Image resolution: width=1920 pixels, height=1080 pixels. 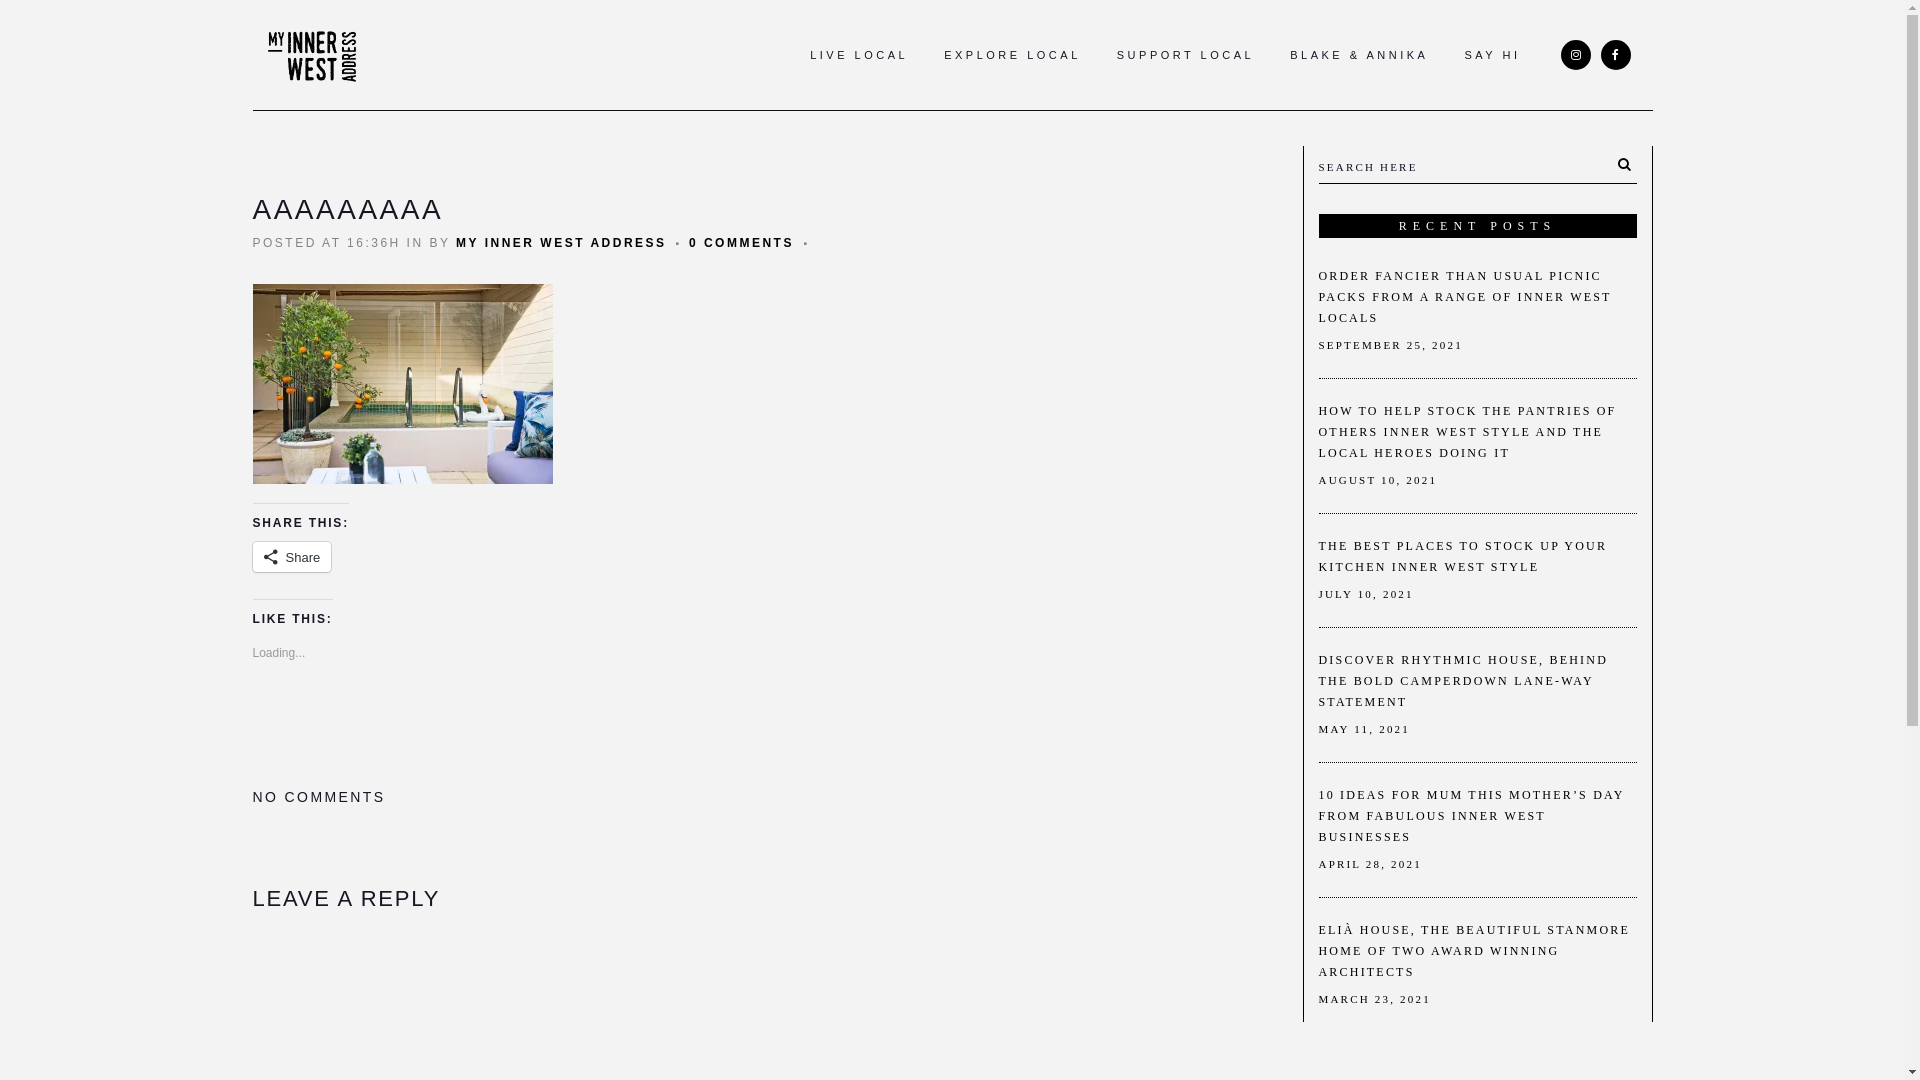 What do you see at coordinates (1492, 55) in the screenshot?
I see `SAY HI` at bounding box center [1492, 55].